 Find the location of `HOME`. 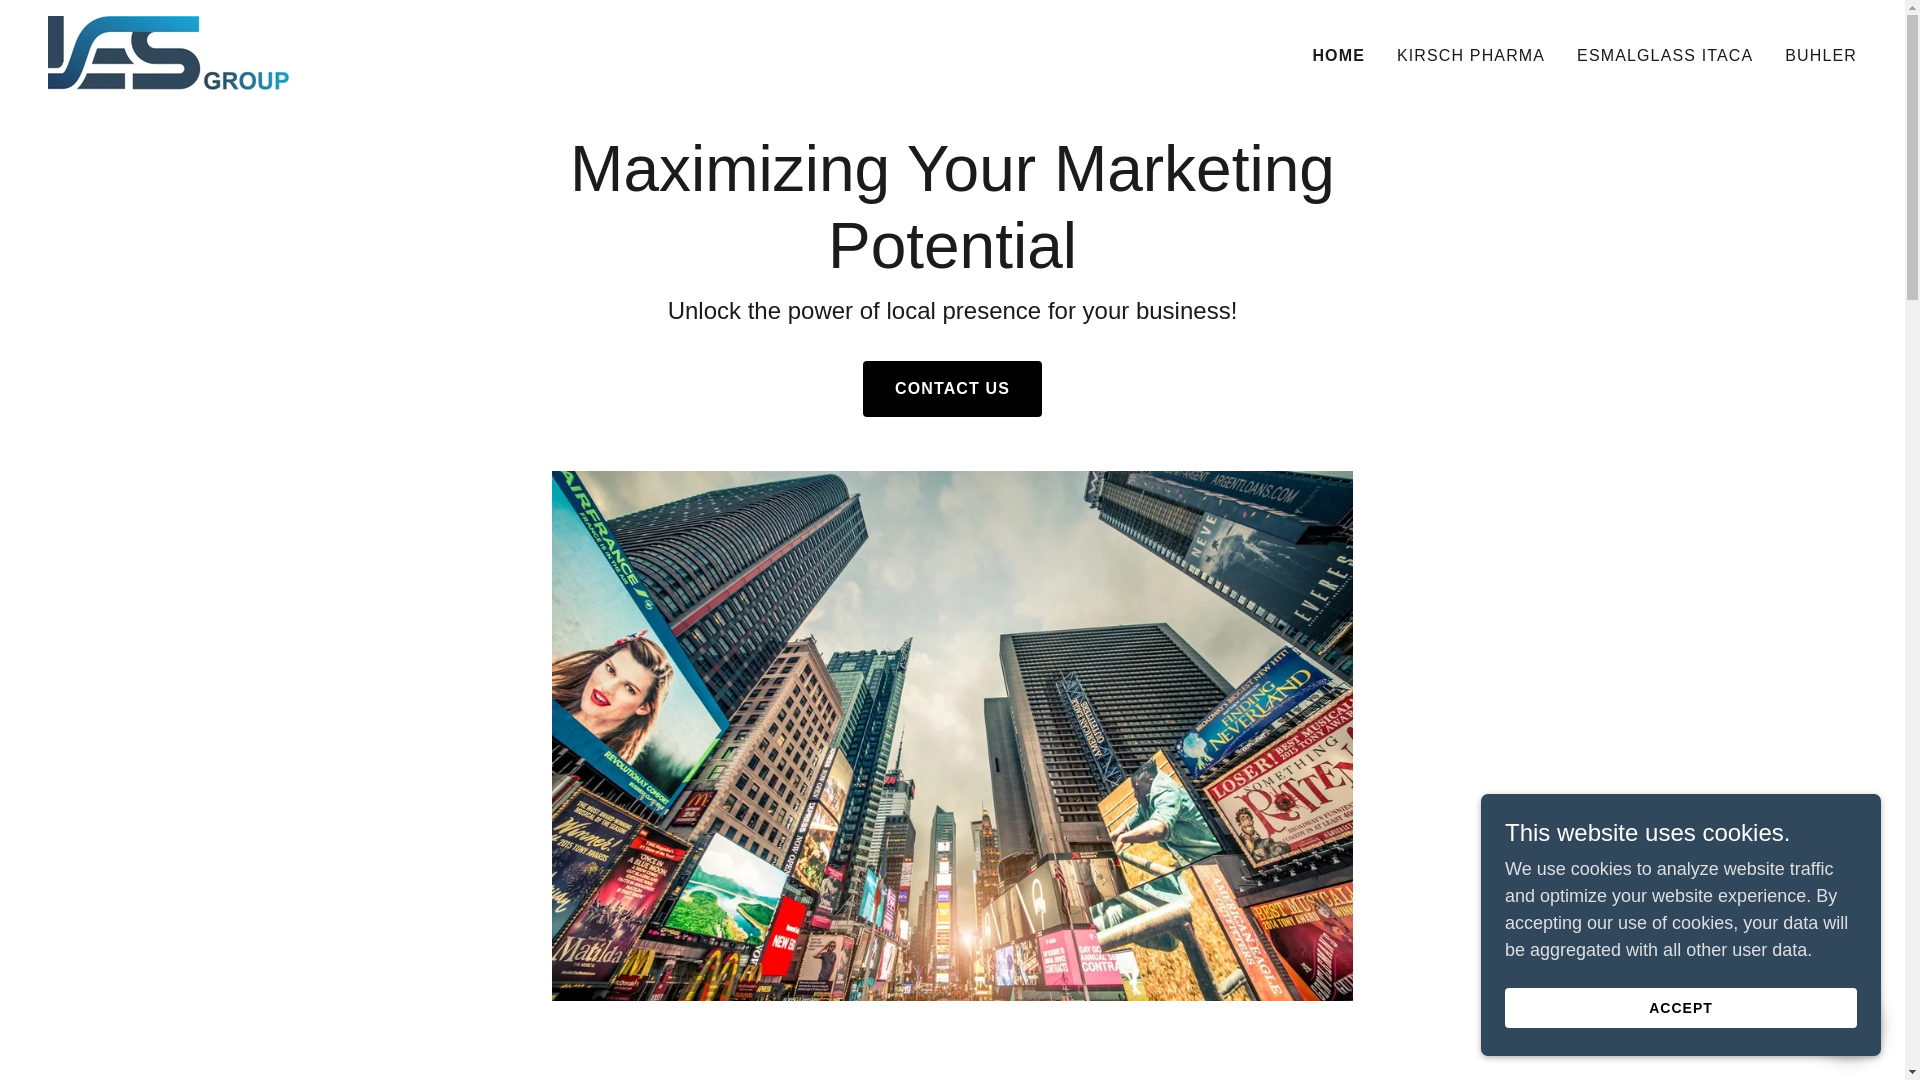

HOME is located at coordinates (1338, 56).